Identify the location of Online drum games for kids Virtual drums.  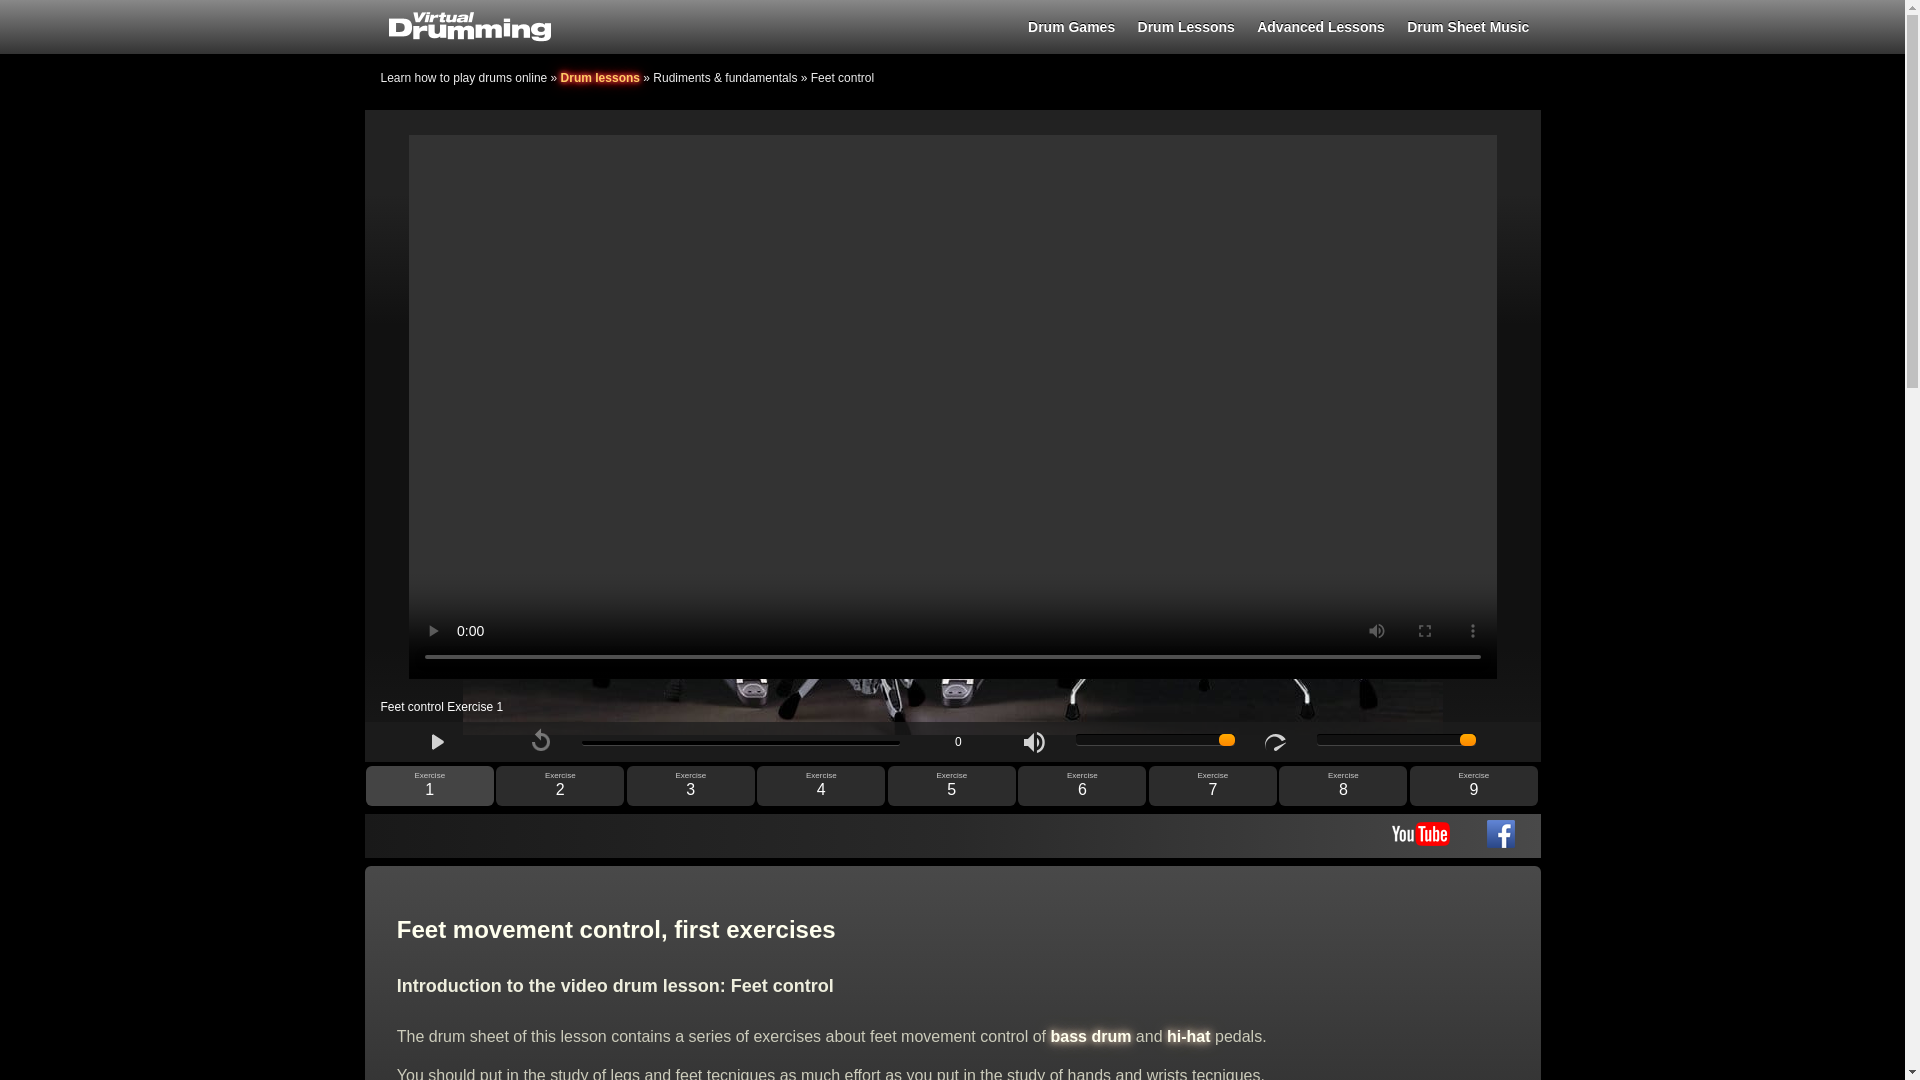
(1072, 27).